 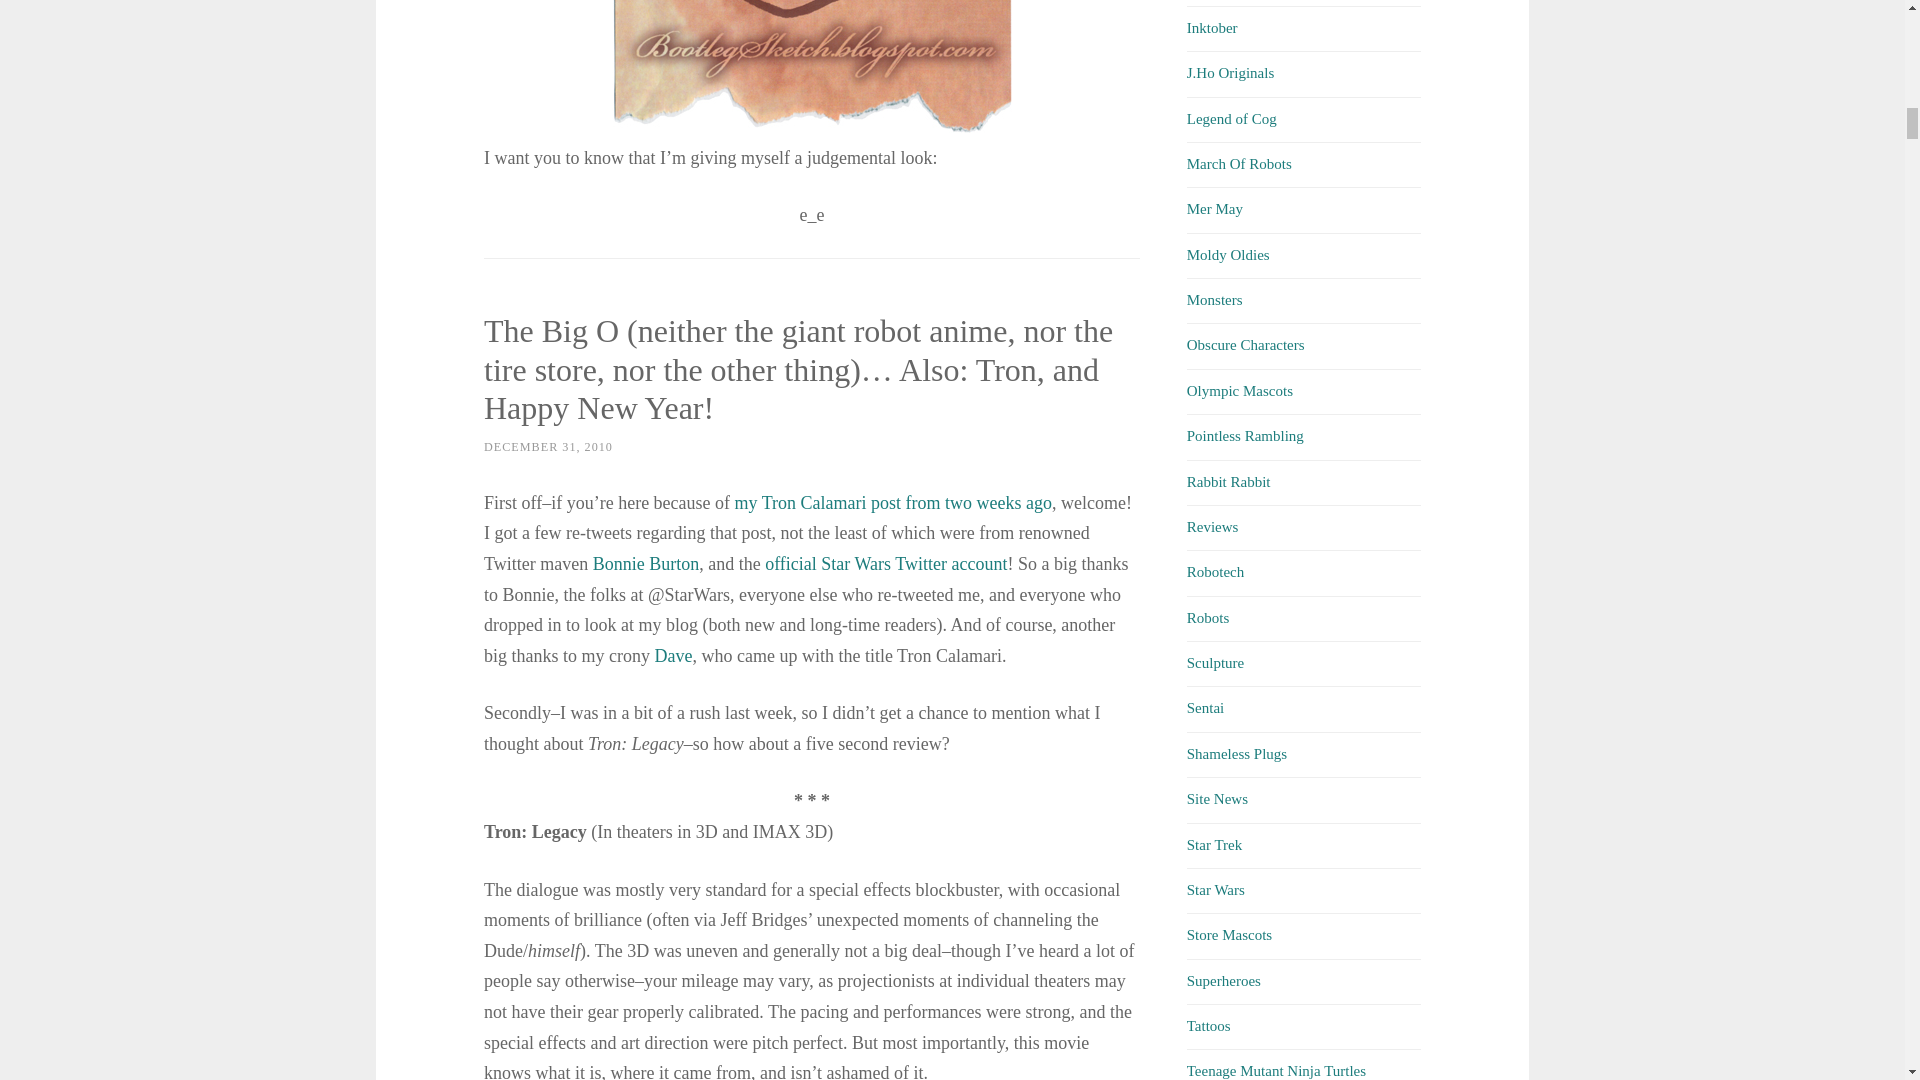 I want to click on Bonnie Burton, so click(x=646, y=564).